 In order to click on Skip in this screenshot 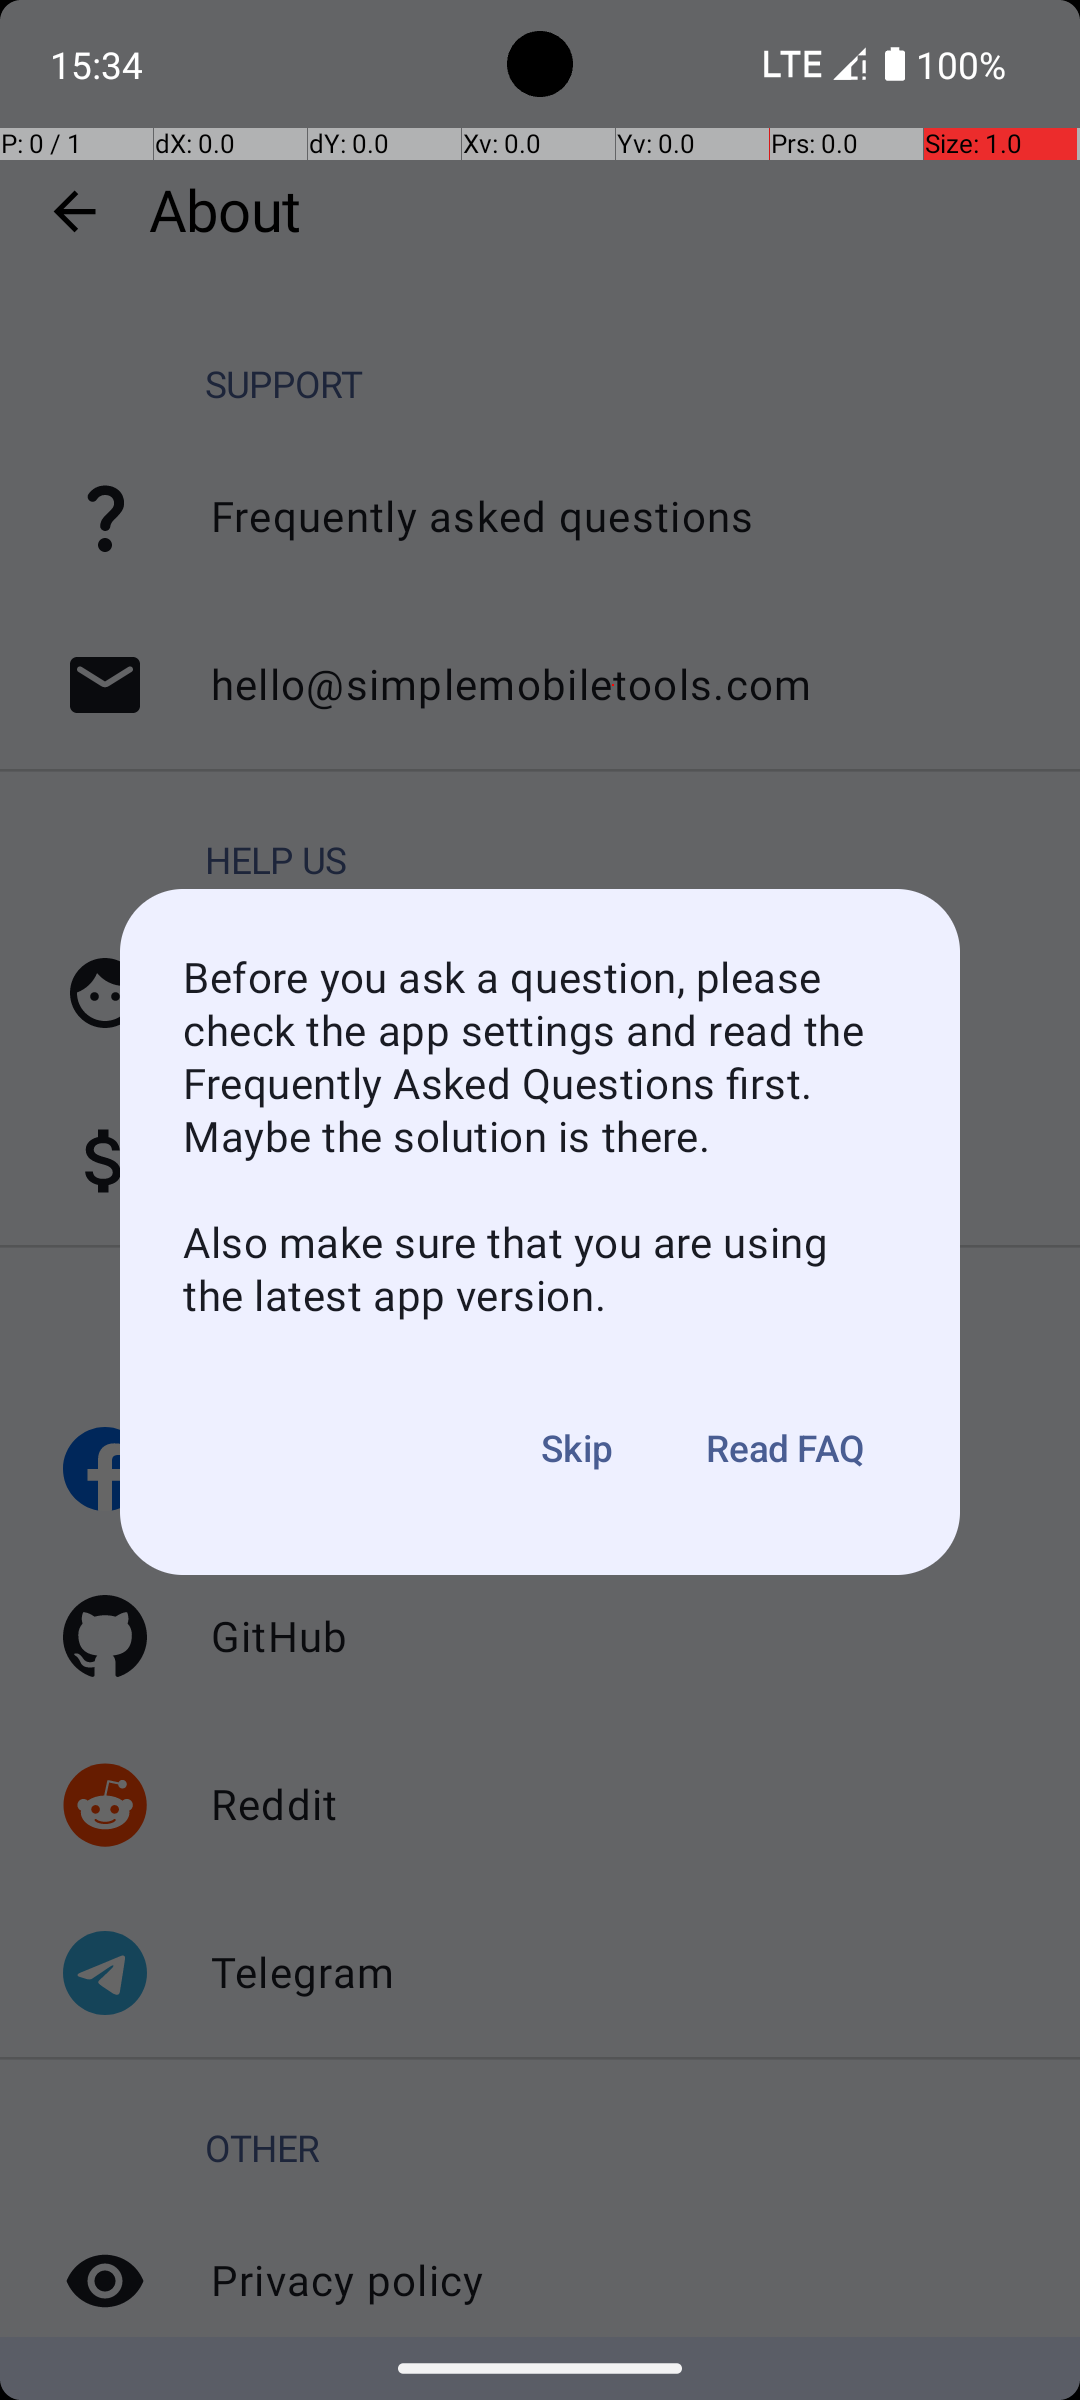, I will do `click(578, 1450)`.